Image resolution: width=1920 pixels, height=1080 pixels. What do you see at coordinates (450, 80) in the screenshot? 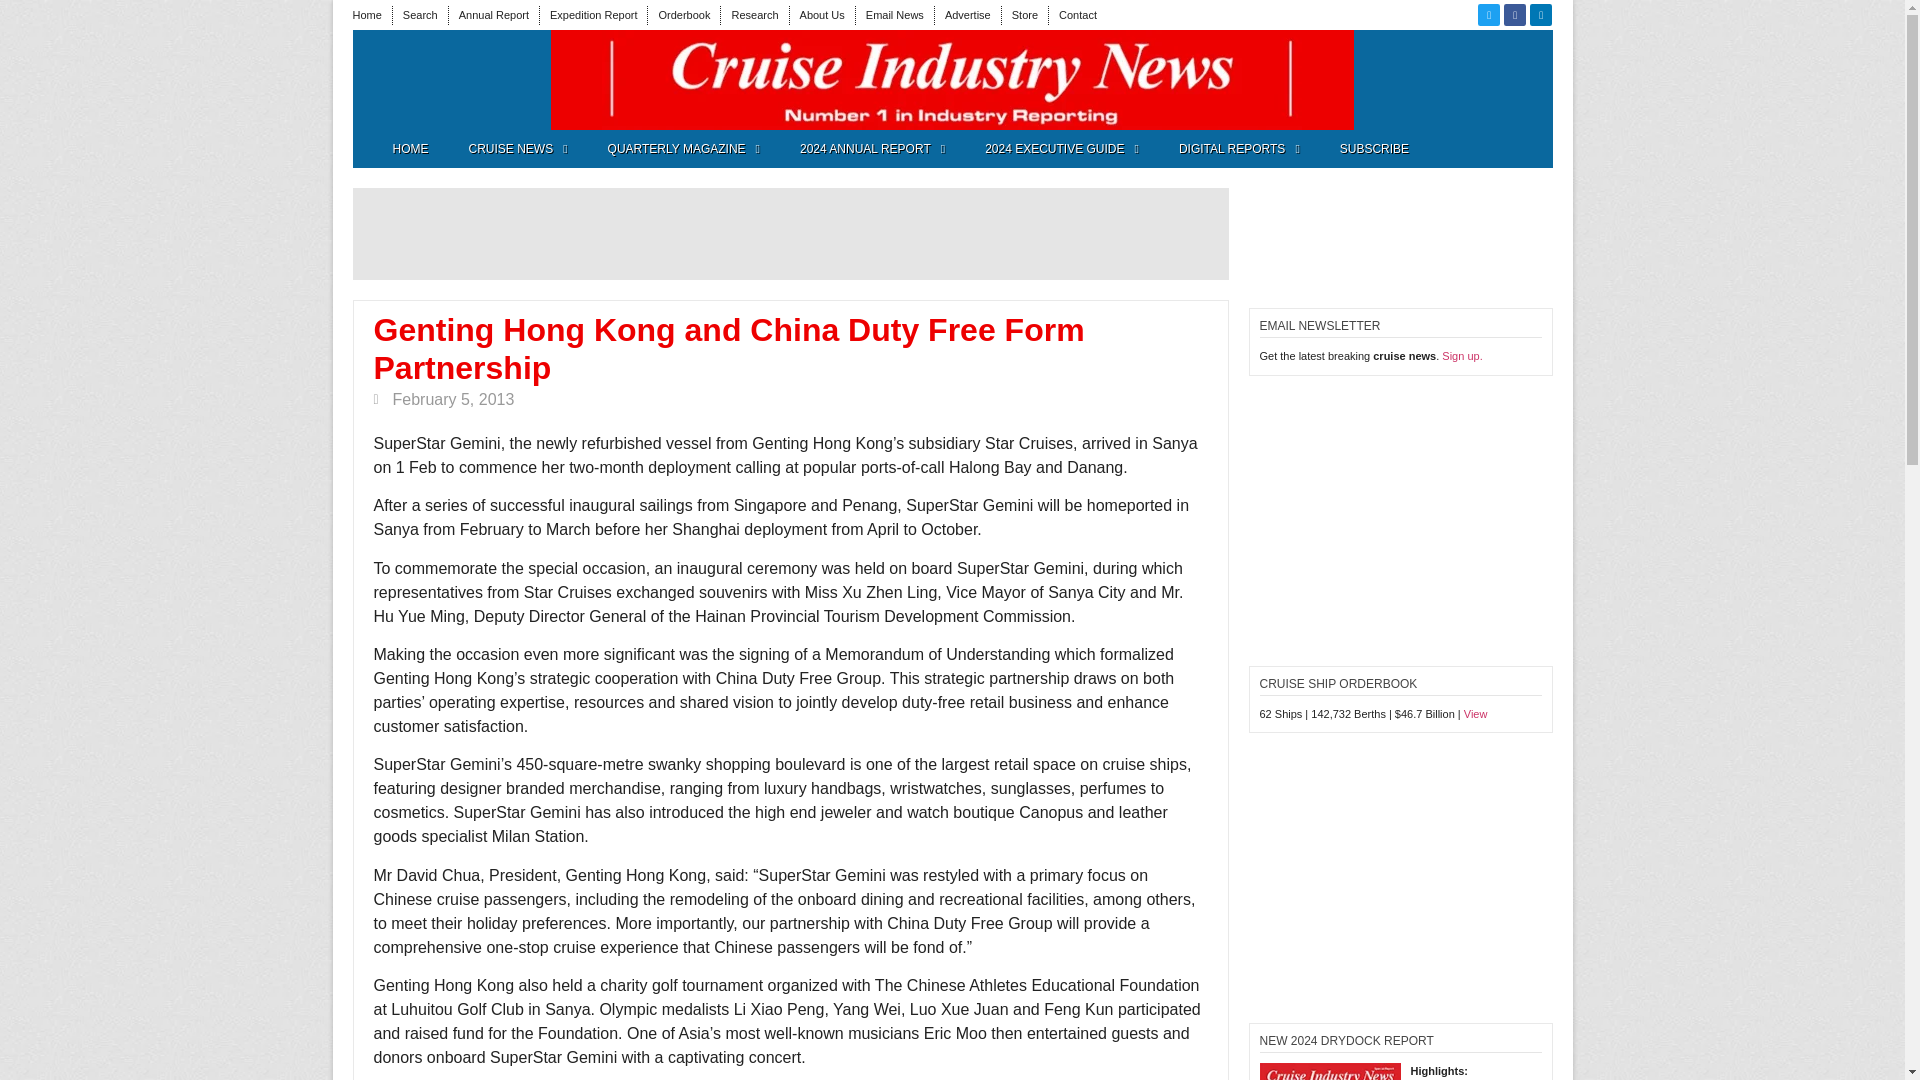
I see `3rd party ad content` at bounding box center [450, 80].